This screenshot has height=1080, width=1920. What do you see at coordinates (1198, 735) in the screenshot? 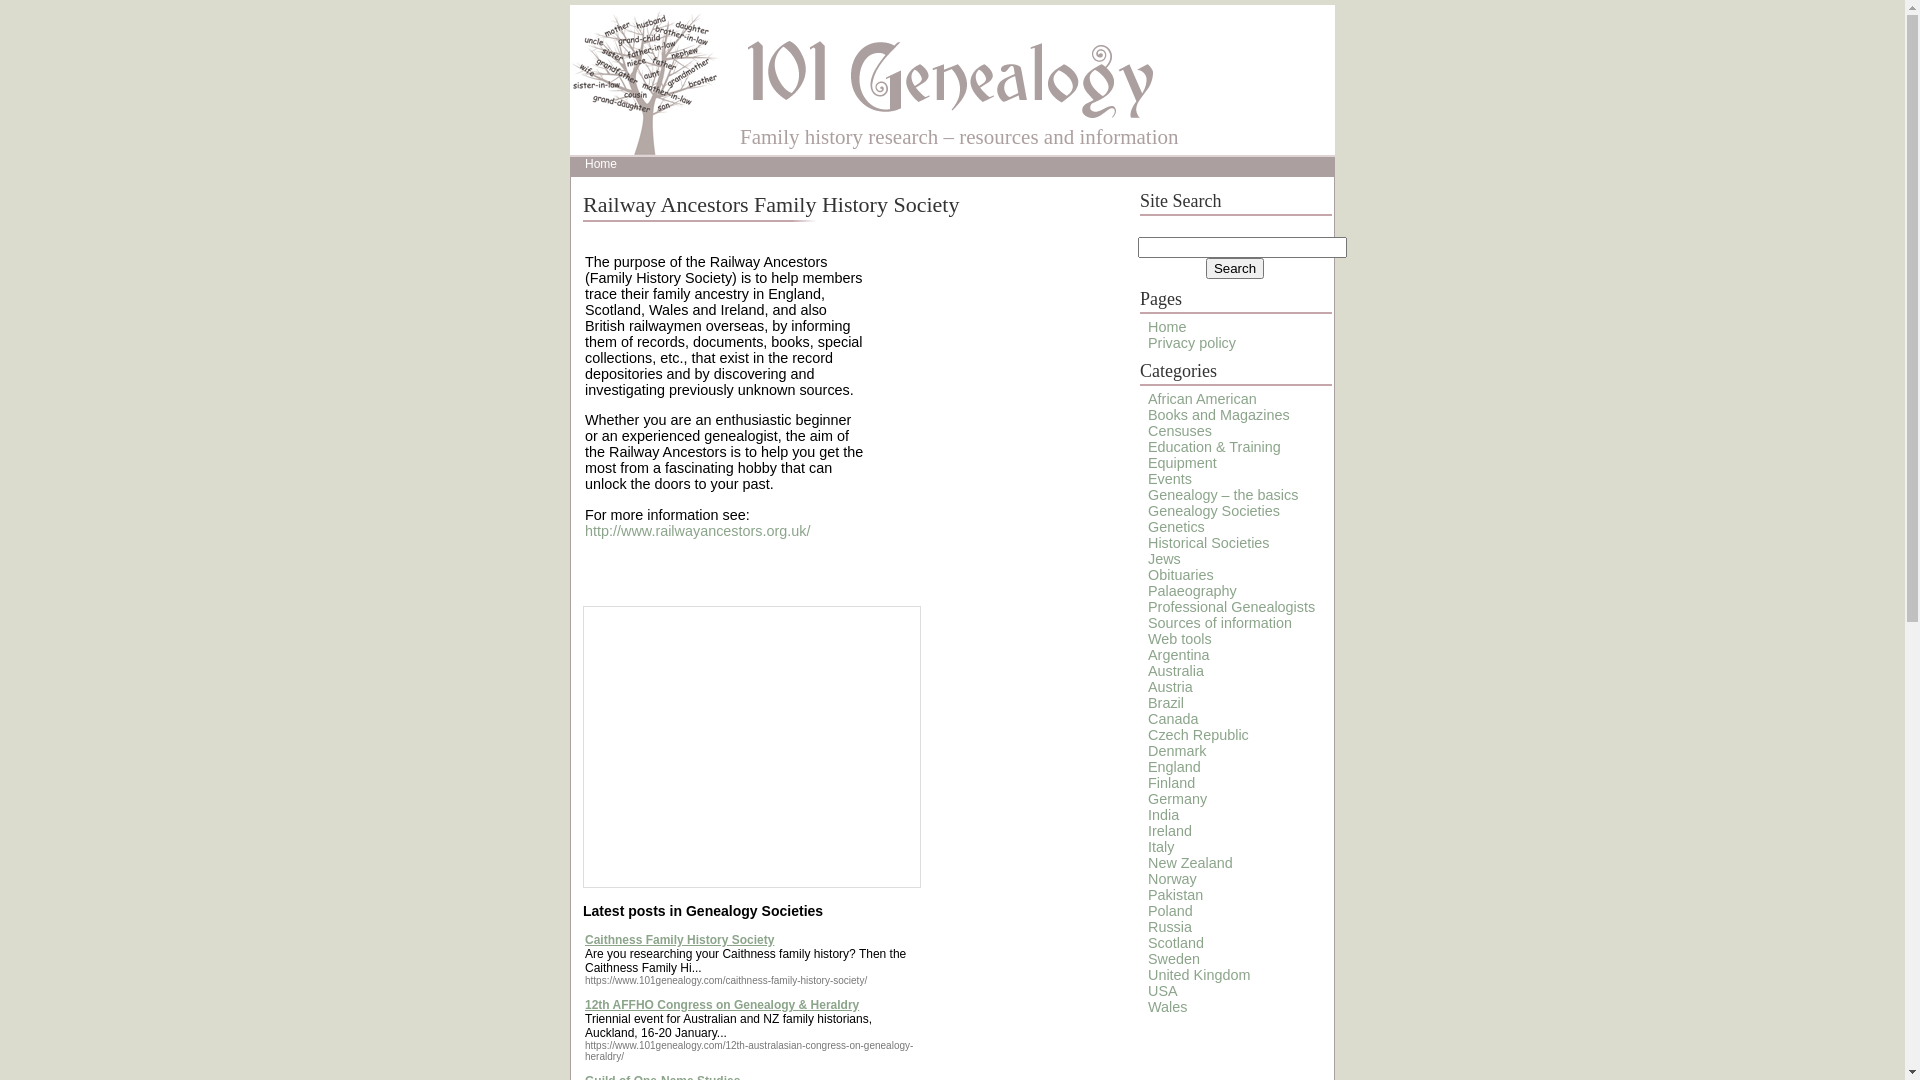
I see `Czech Republic` at bounding box center [1198, 735].